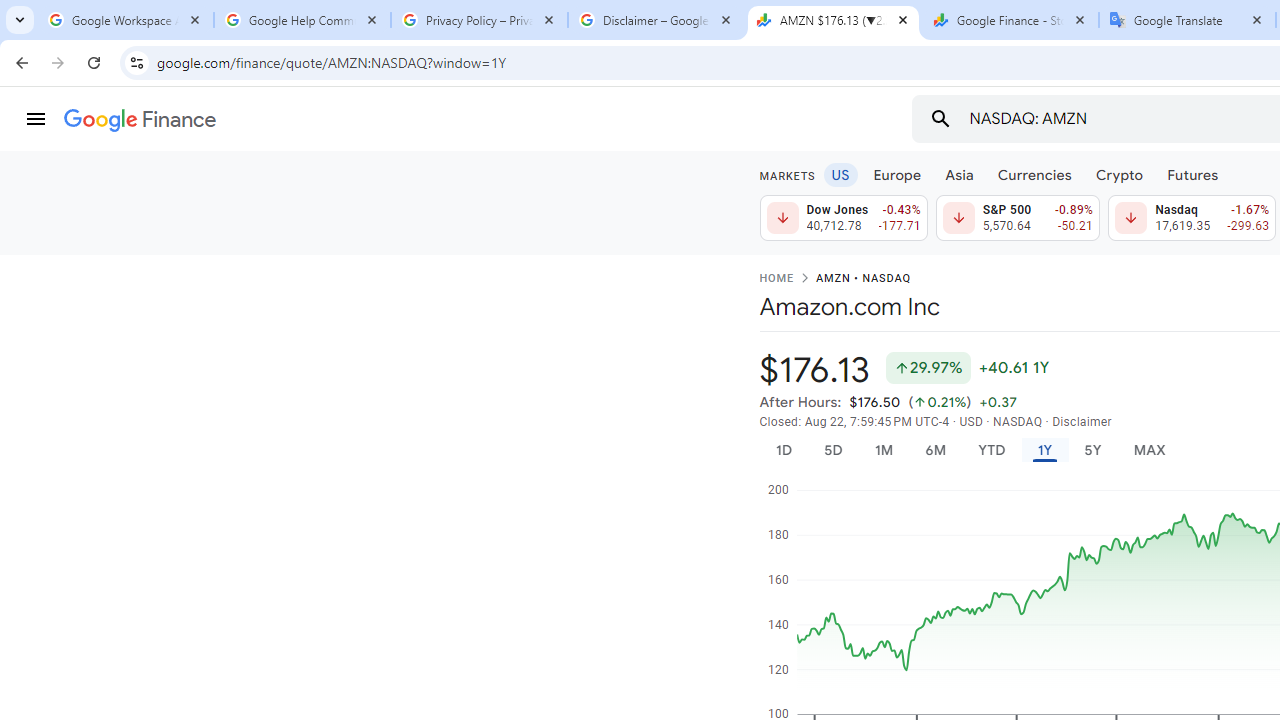 Image resolution: width=1280 pixels, height=720 pixels. I want to click on Dow Jones 40,712.78 Down by 0.43% -177.71, so click(844, 218).